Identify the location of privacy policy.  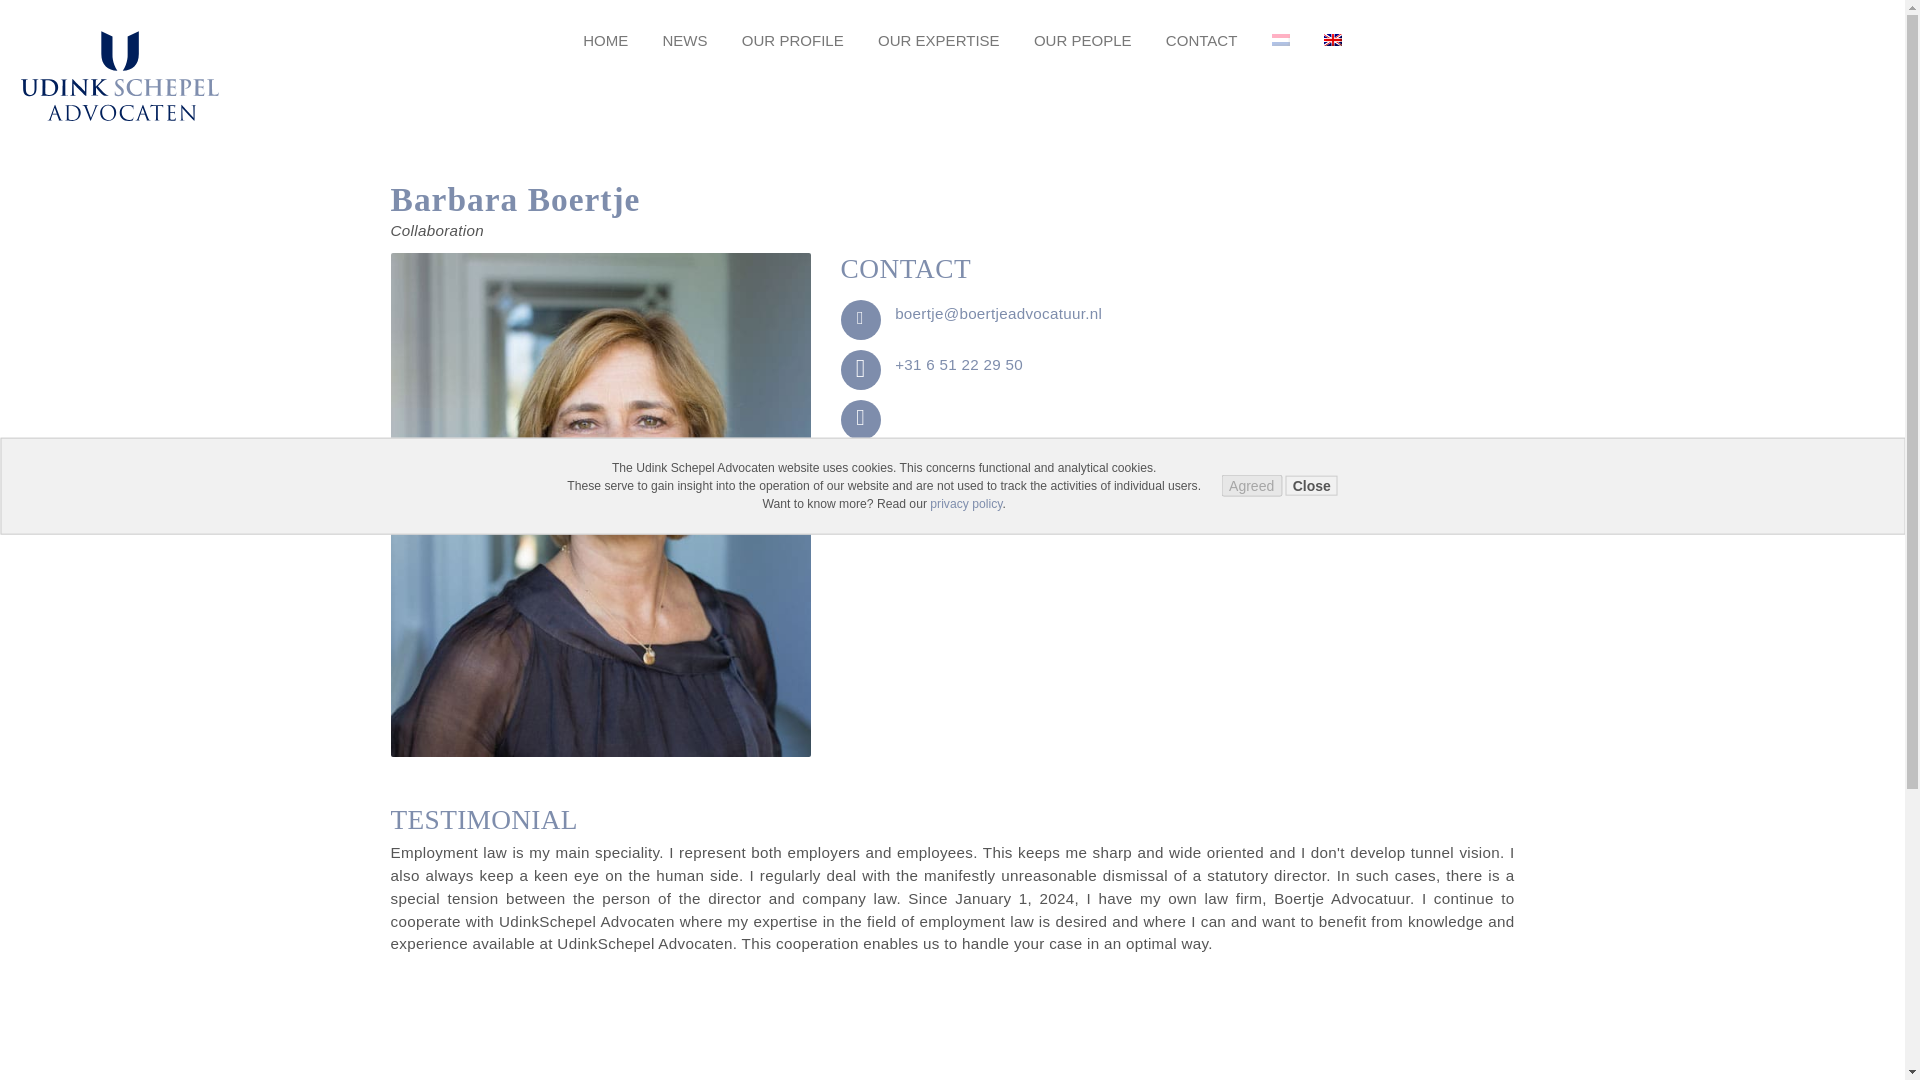
(966, 503).